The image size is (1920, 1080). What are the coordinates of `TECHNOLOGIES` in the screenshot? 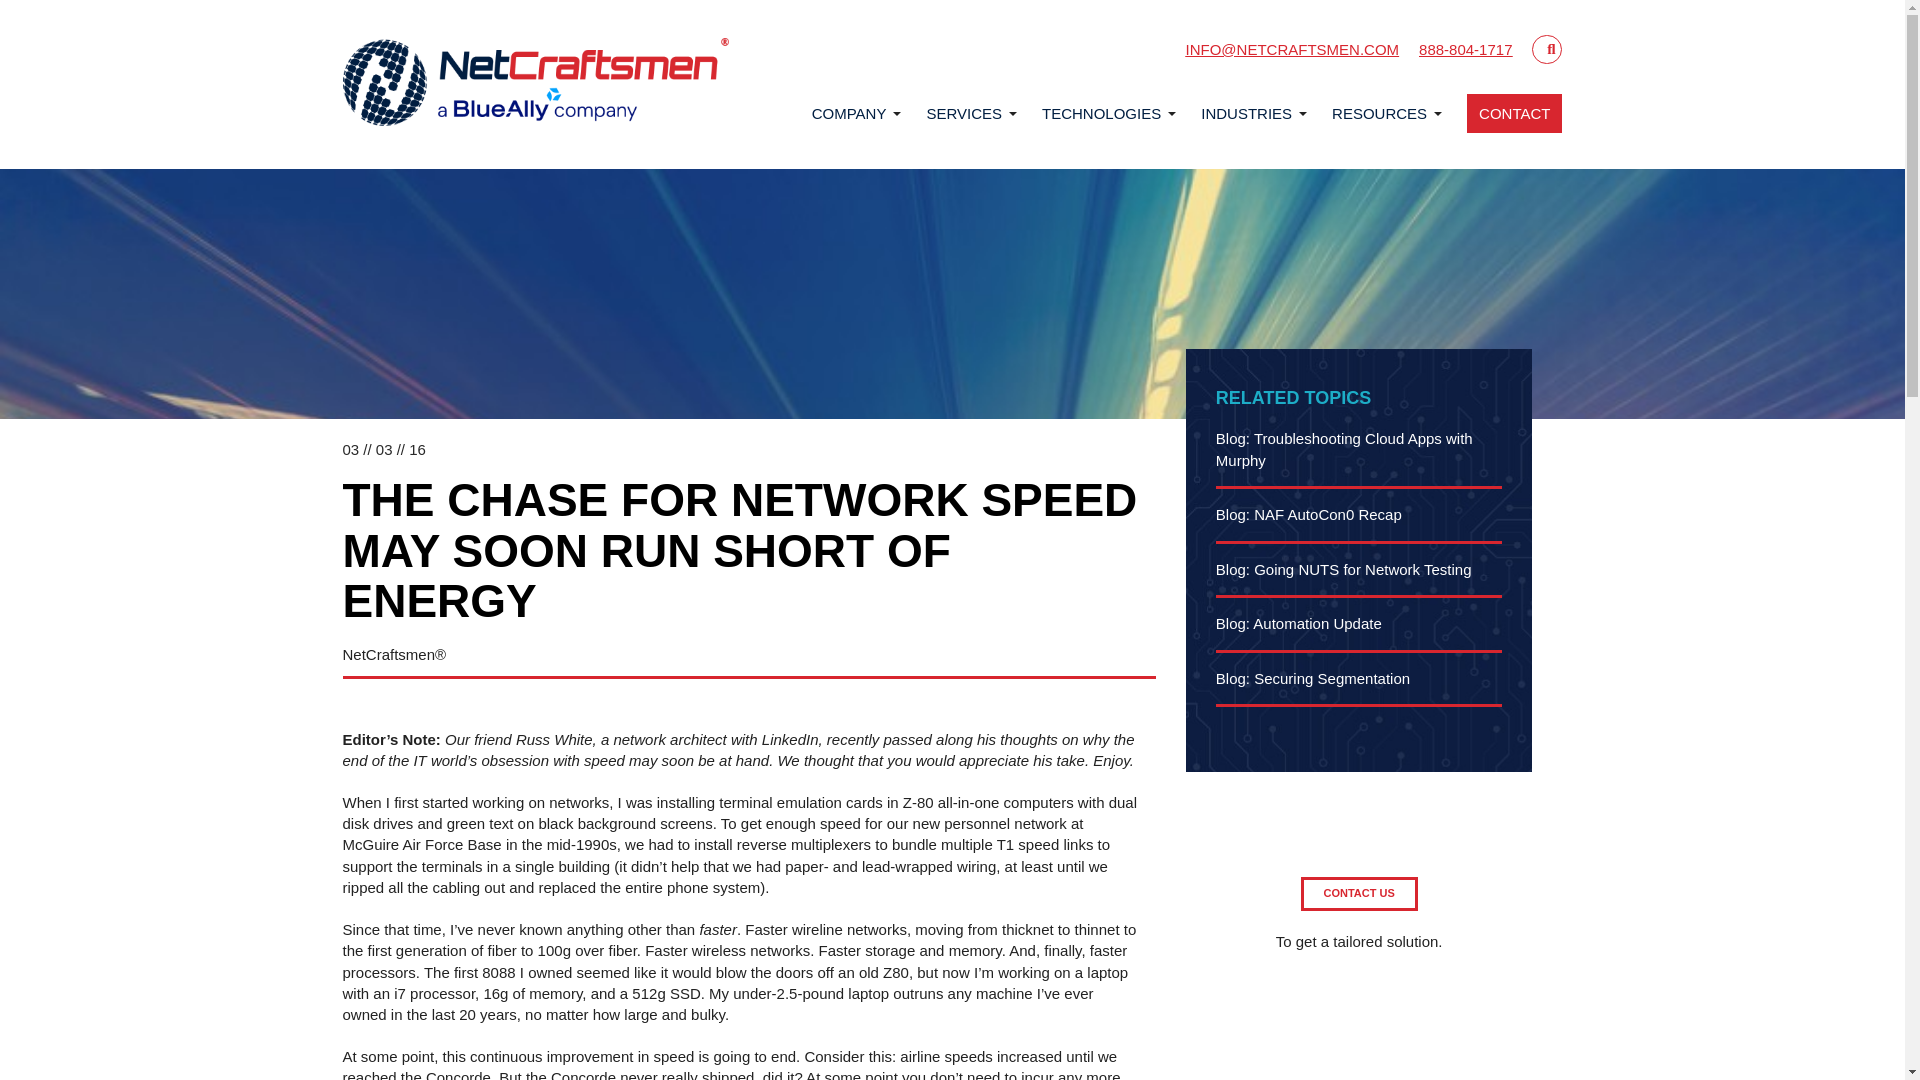 It's located at (1102, 112).